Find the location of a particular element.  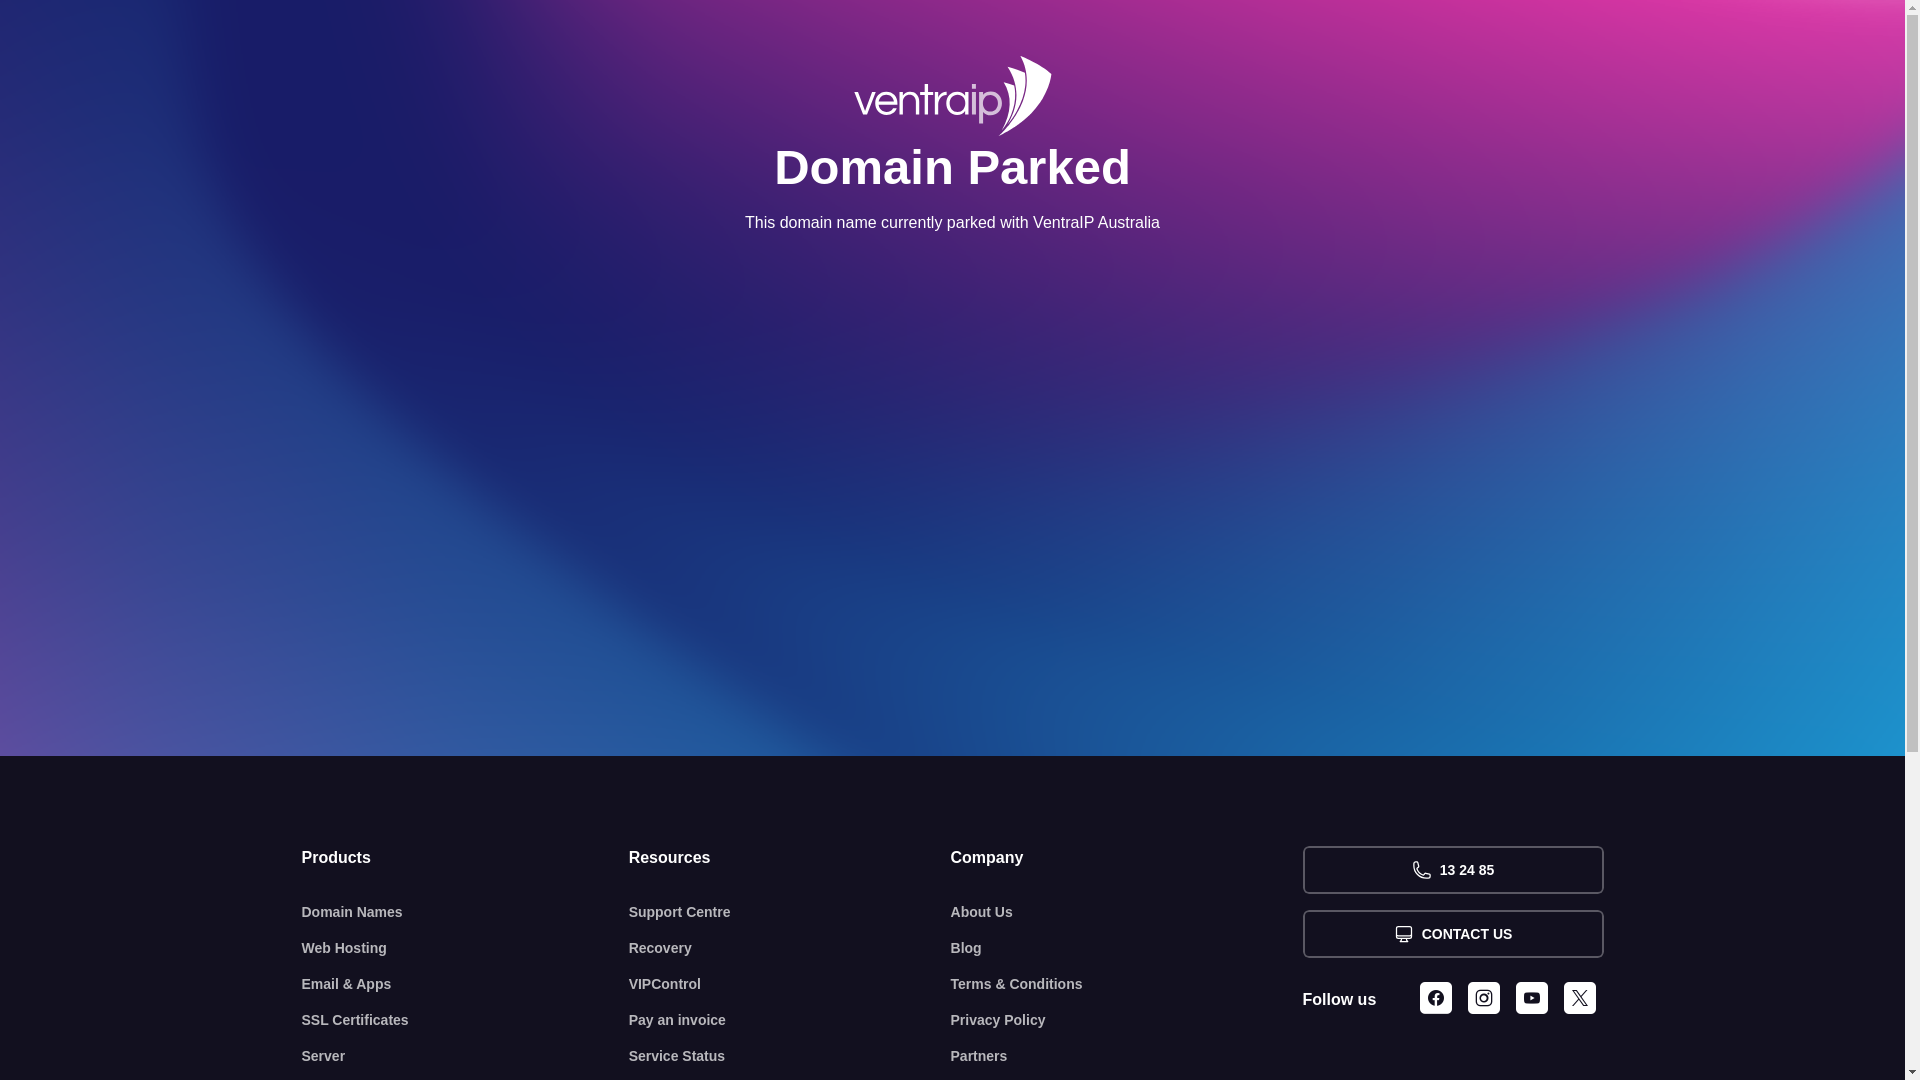

Recovery is located at coordinates (790, 948).